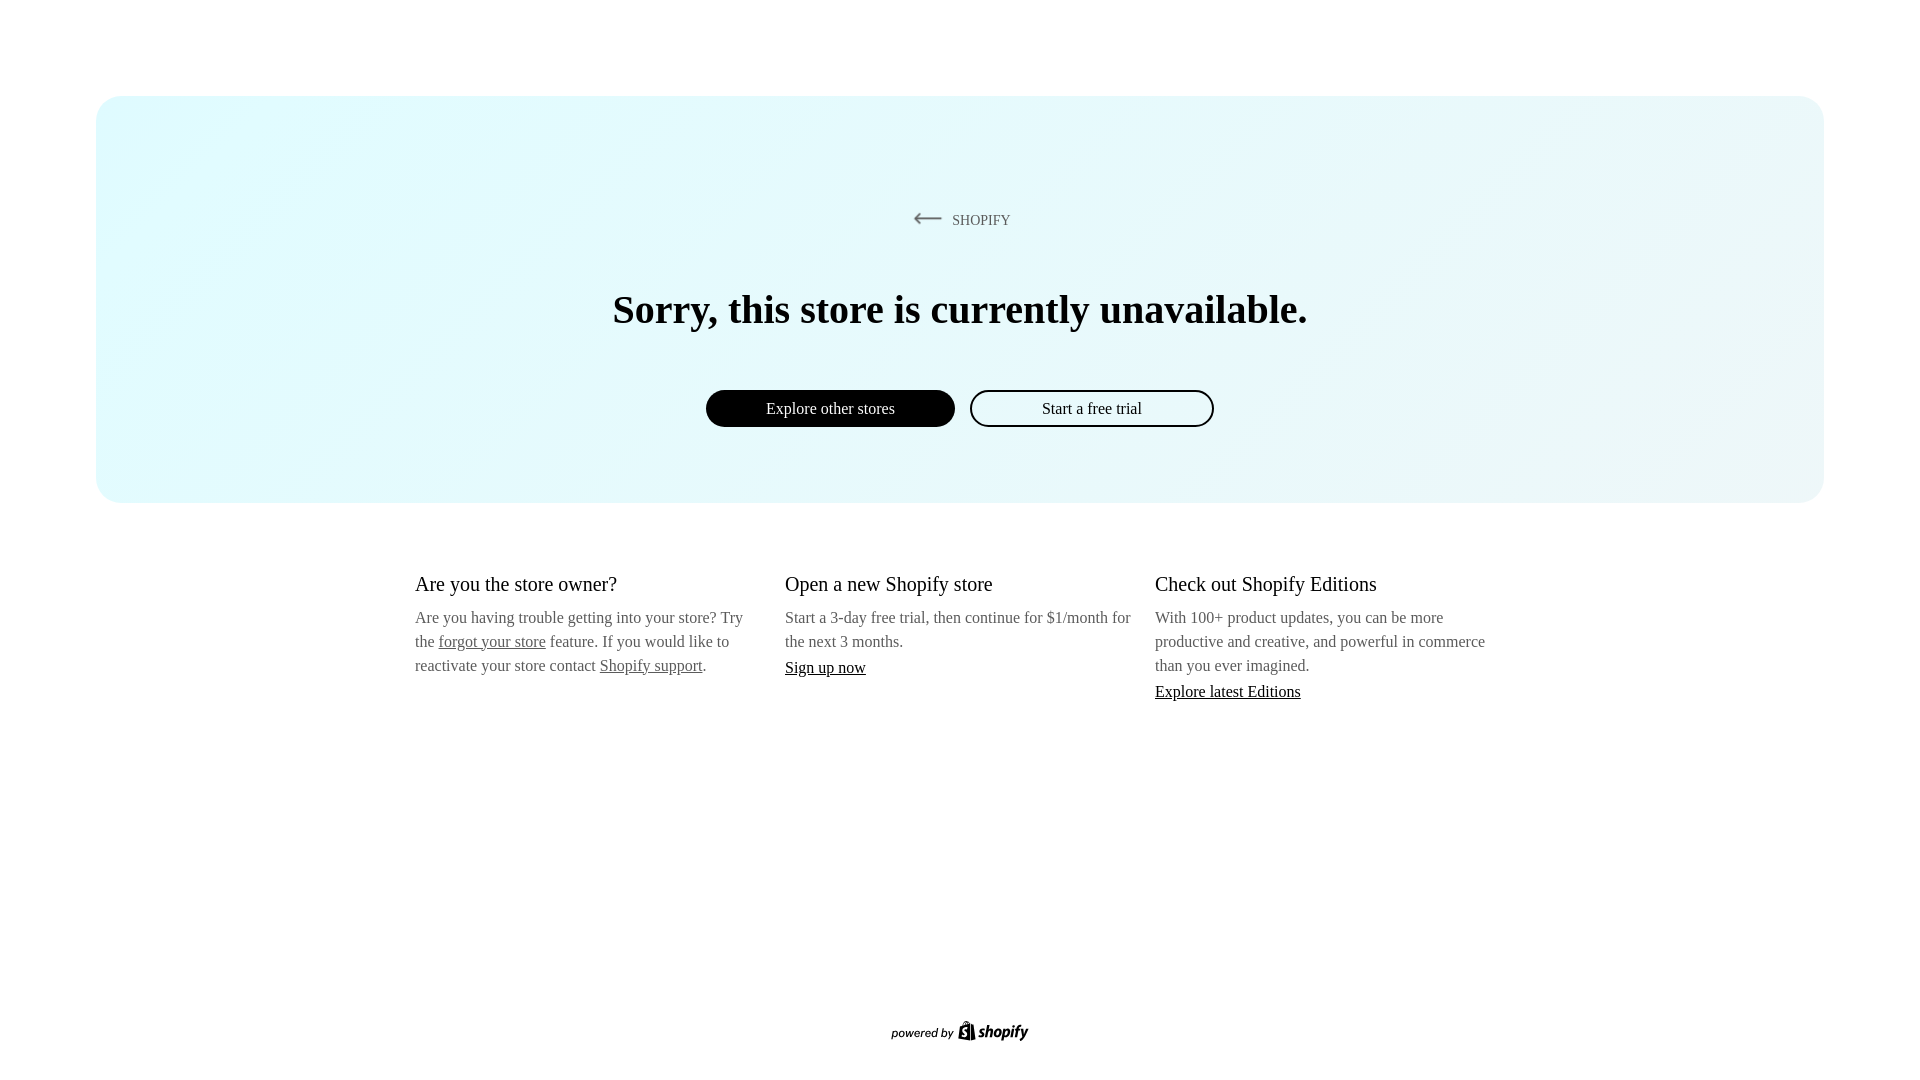 The height and width of the screenshot is (1080, 1920). I want to click on Shopify support, so click(650, 664).